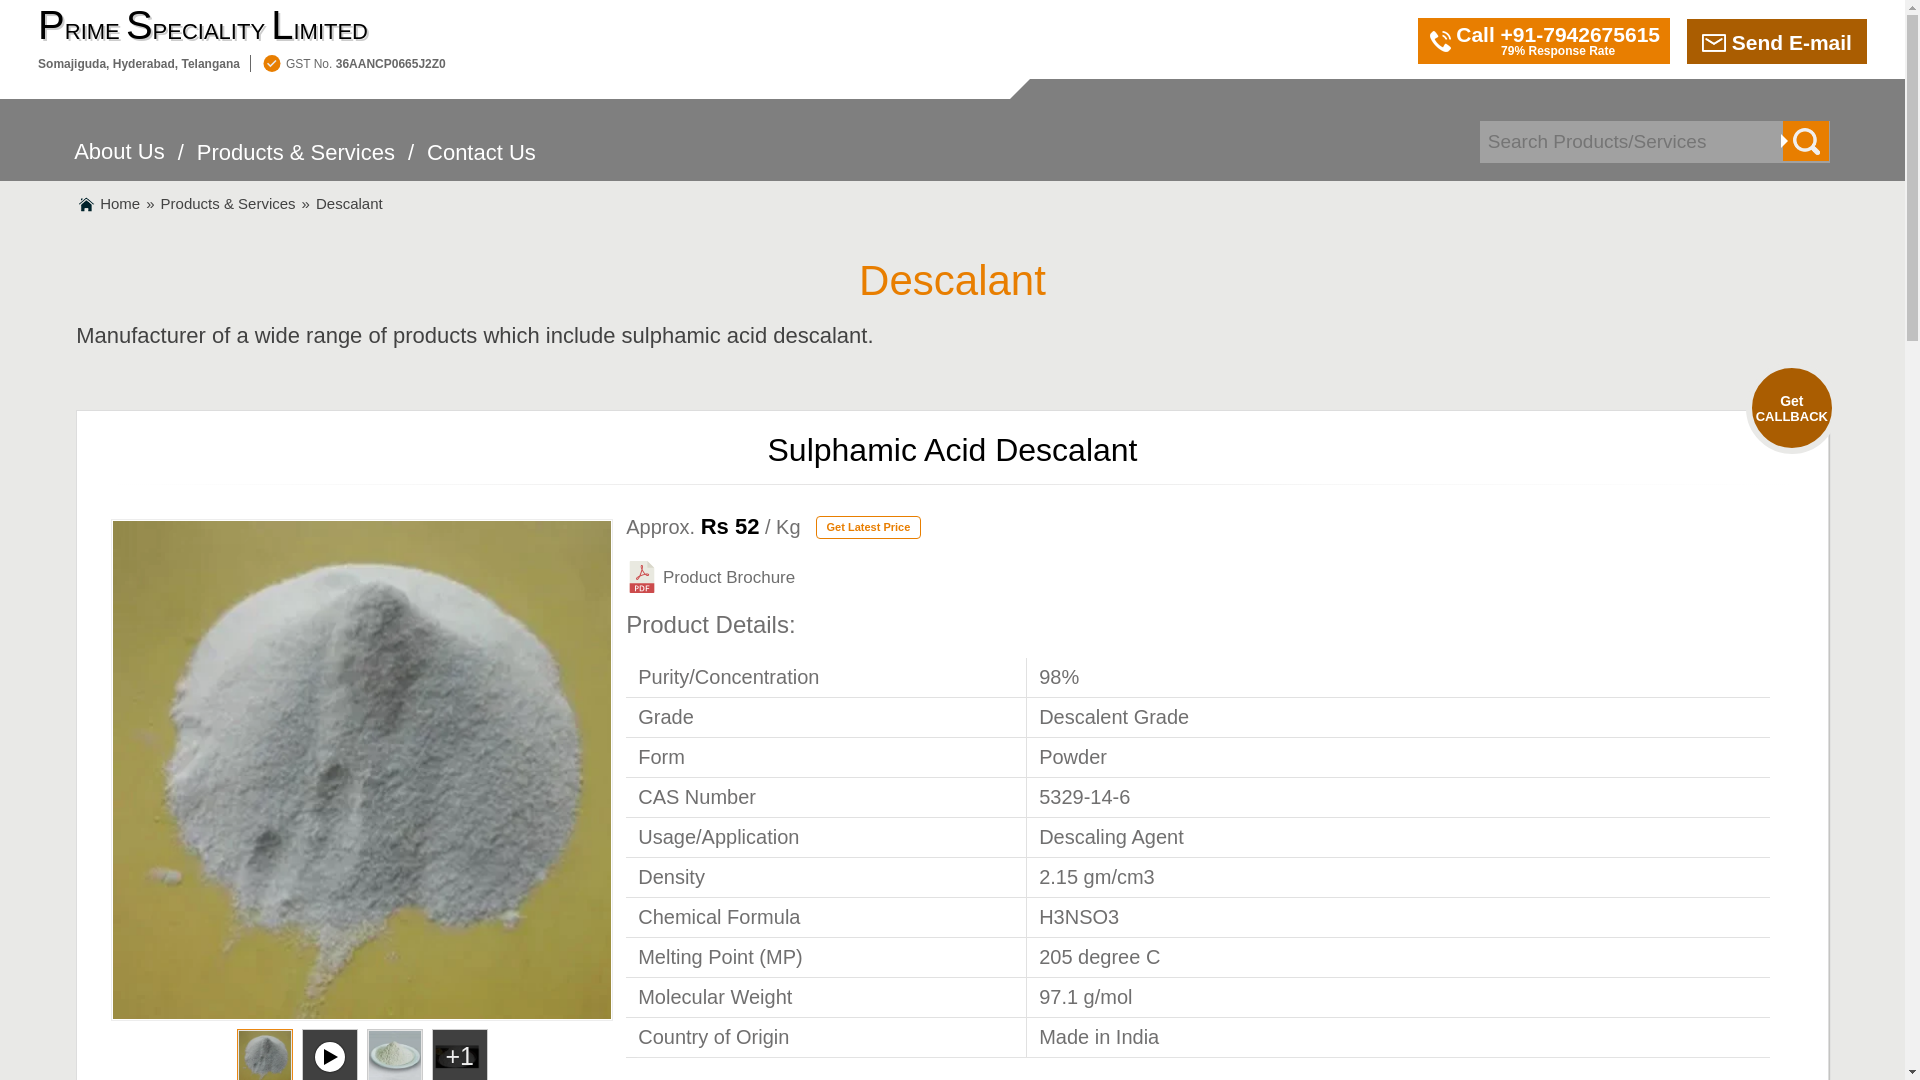  What do you see at coordinates (242, 26) in the screenshot?
I see `PRIME SPECIALITY LIMITED` at bounding box center [242, 26].